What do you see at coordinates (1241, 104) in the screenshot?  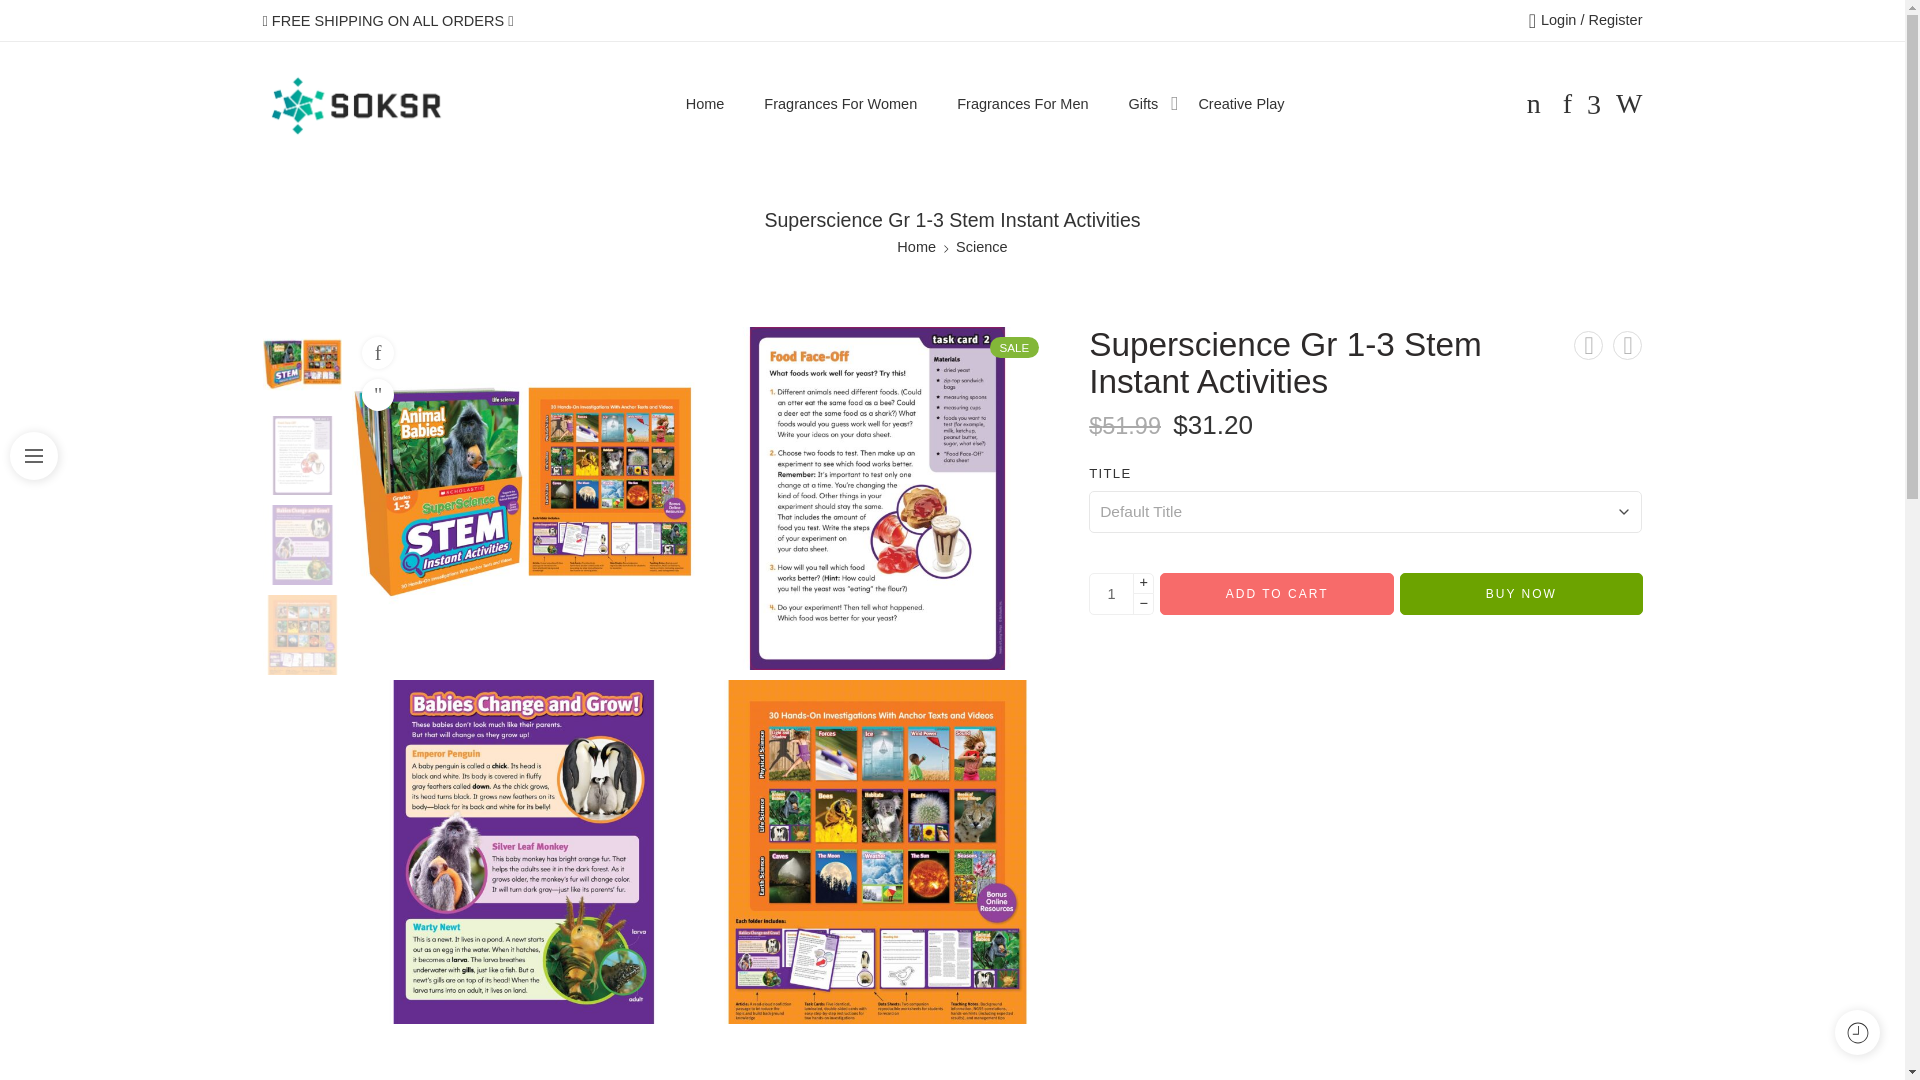 I see `Creative Play` at bounding box center [1241, 104].